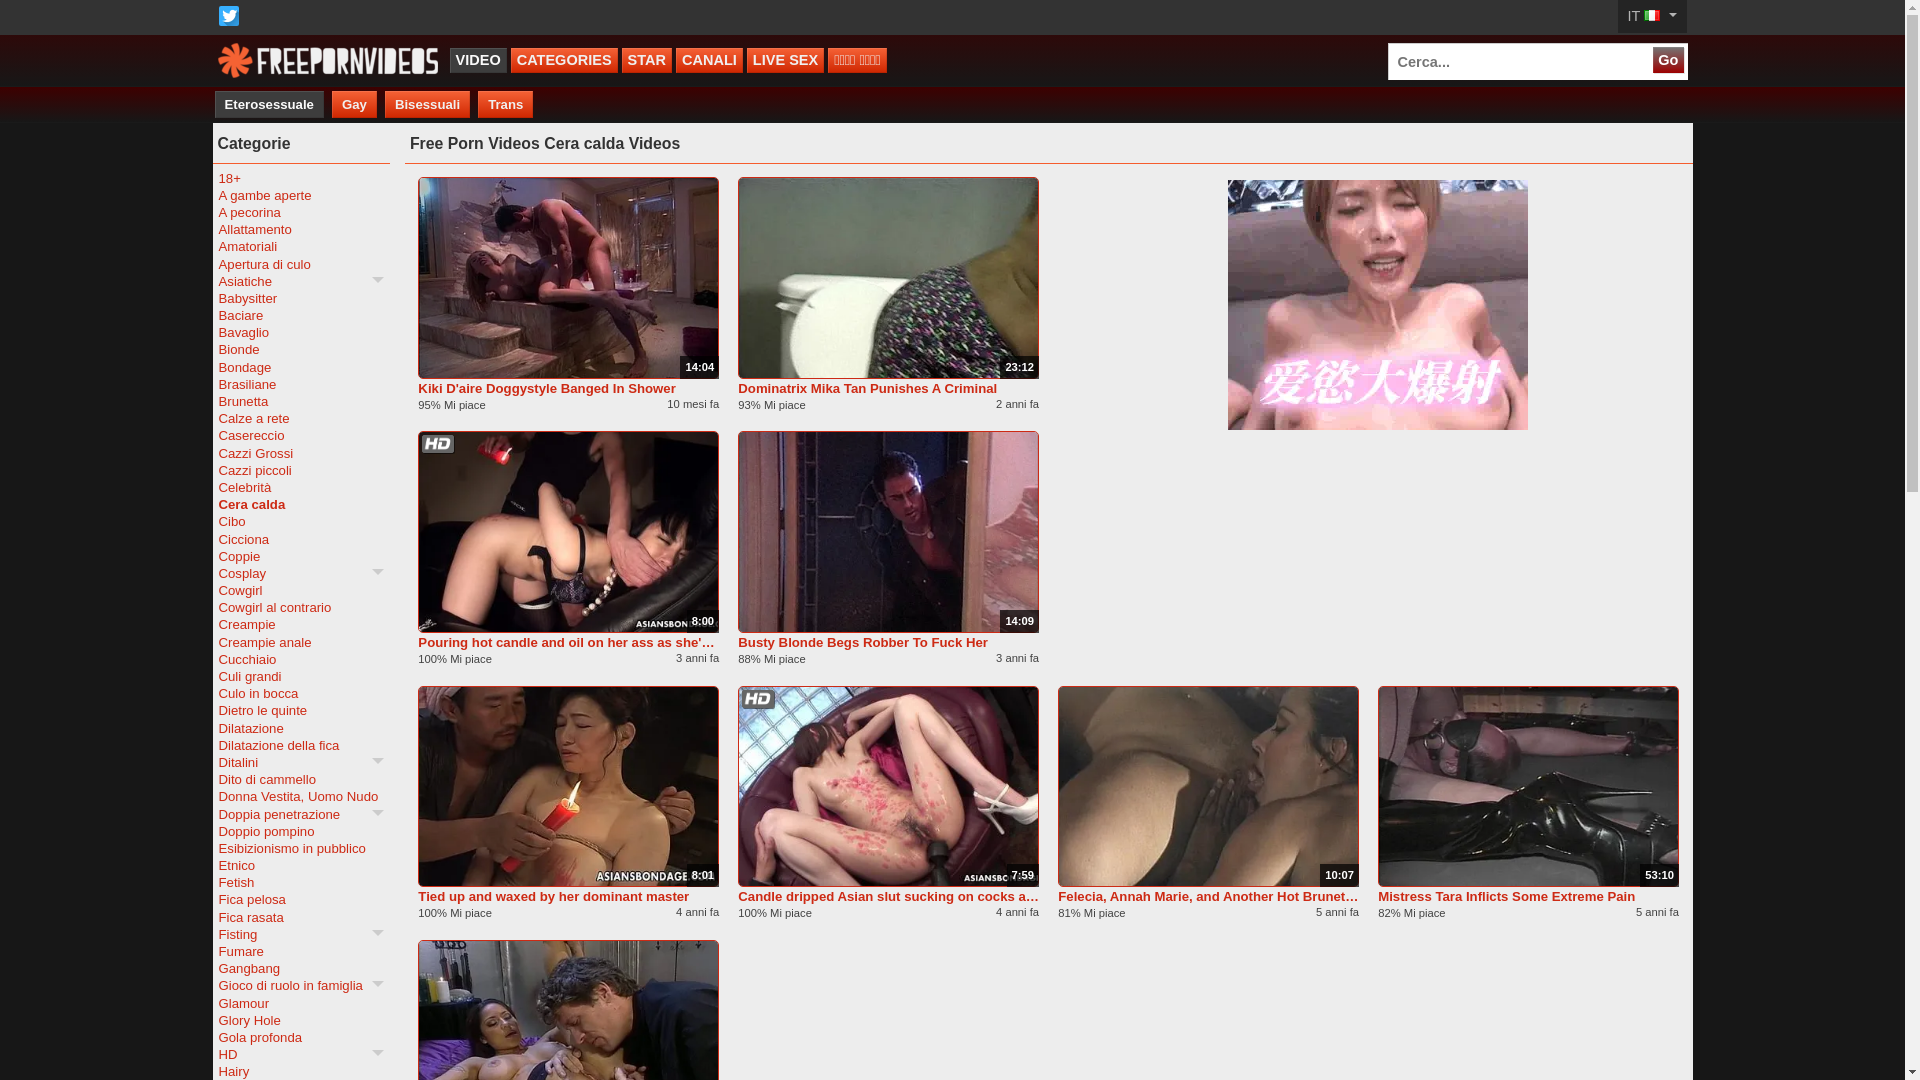  I want to click on Culi grandi, so click(301, 676).